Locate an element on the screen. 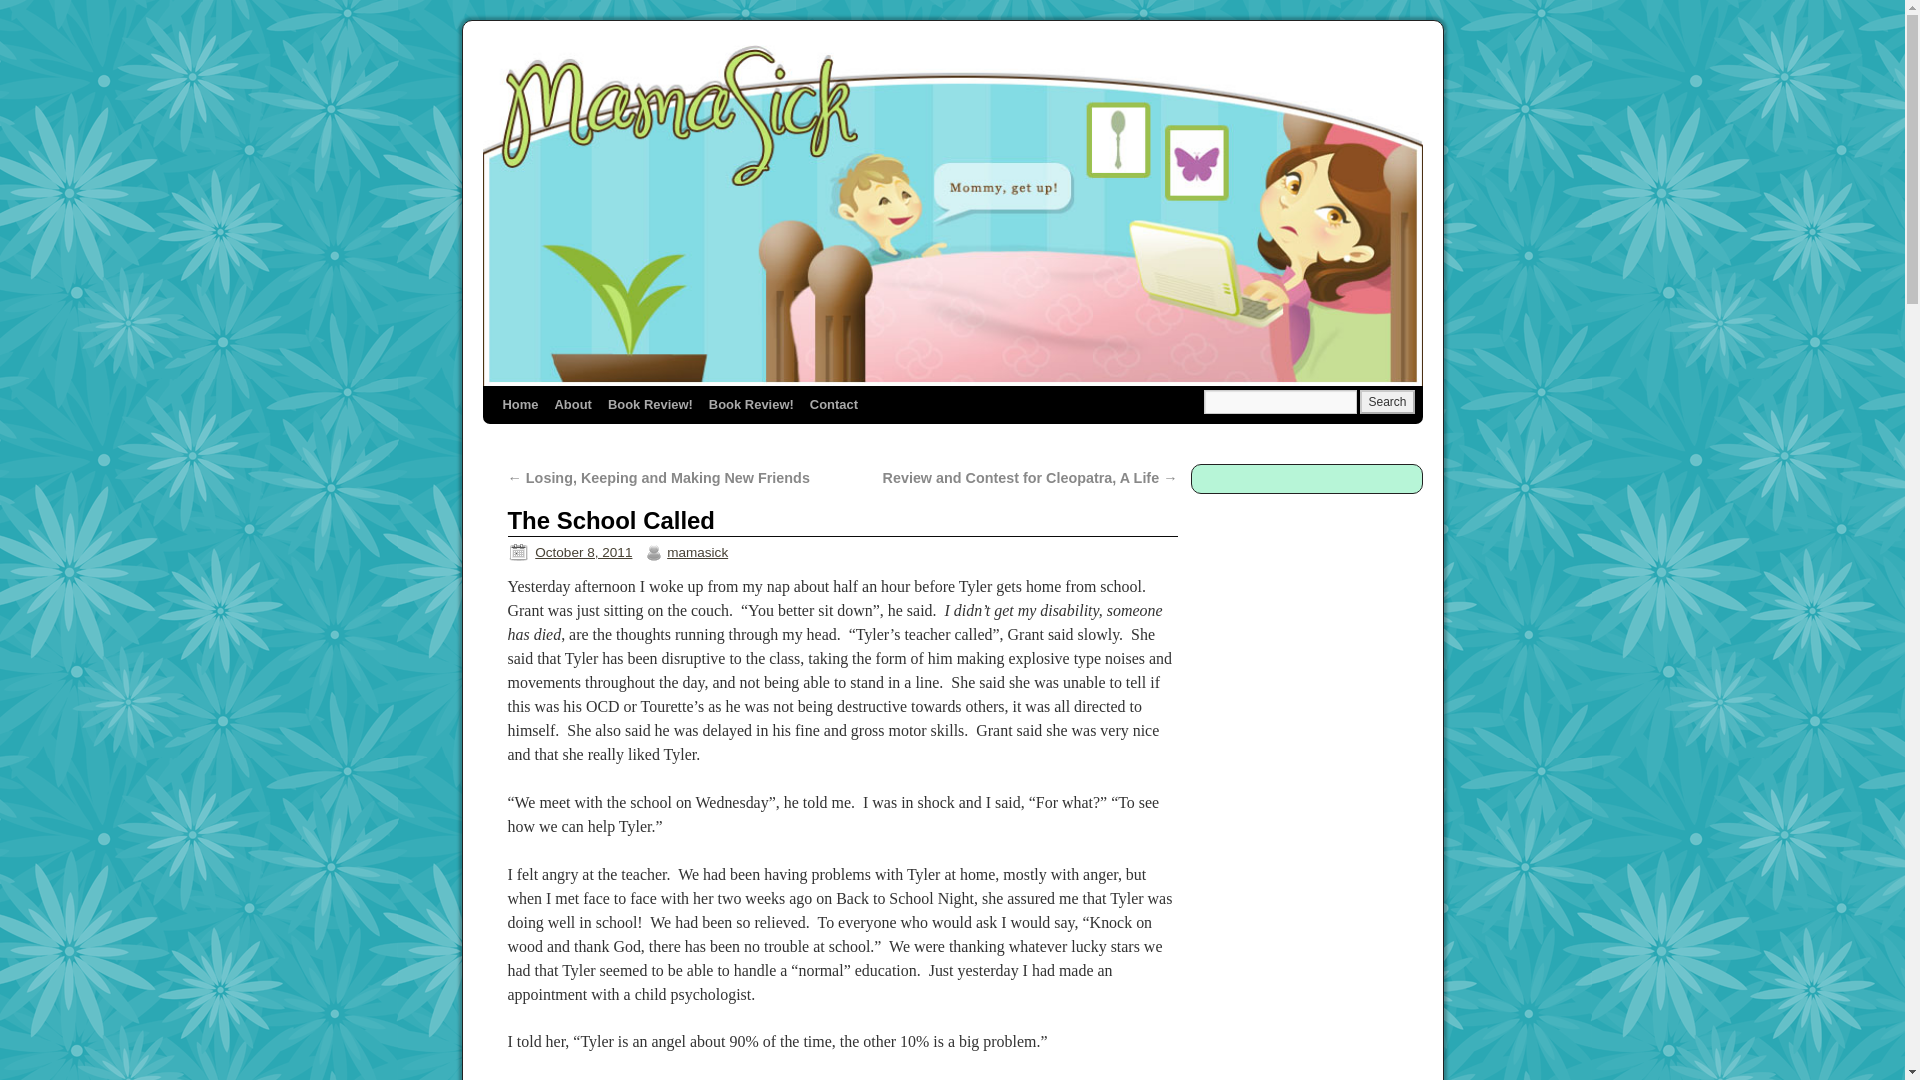 This screenshot has height=1080, width=1920. Permalink to The School Called is located at coordinates (612, 520).